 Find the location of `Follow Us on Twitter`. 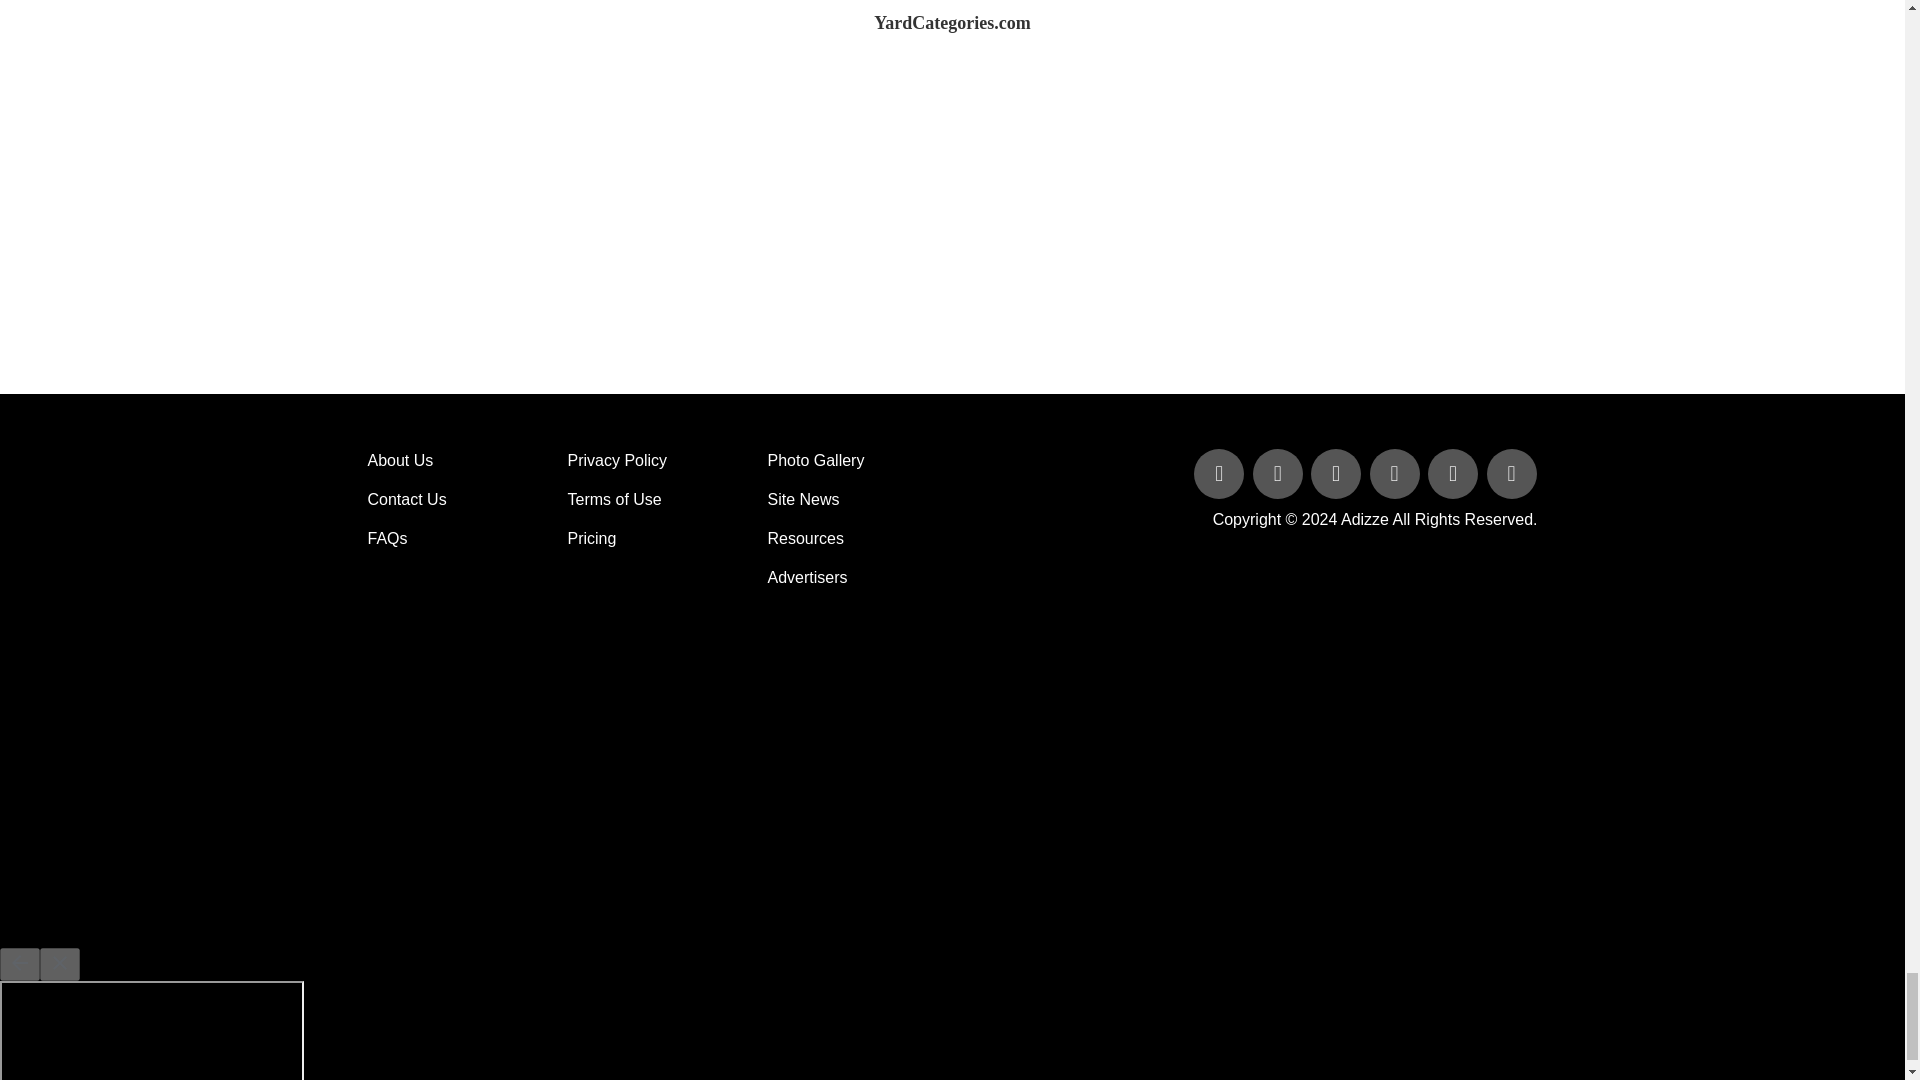

Follow Us on Twitter is located at coordinates (1280, 474).